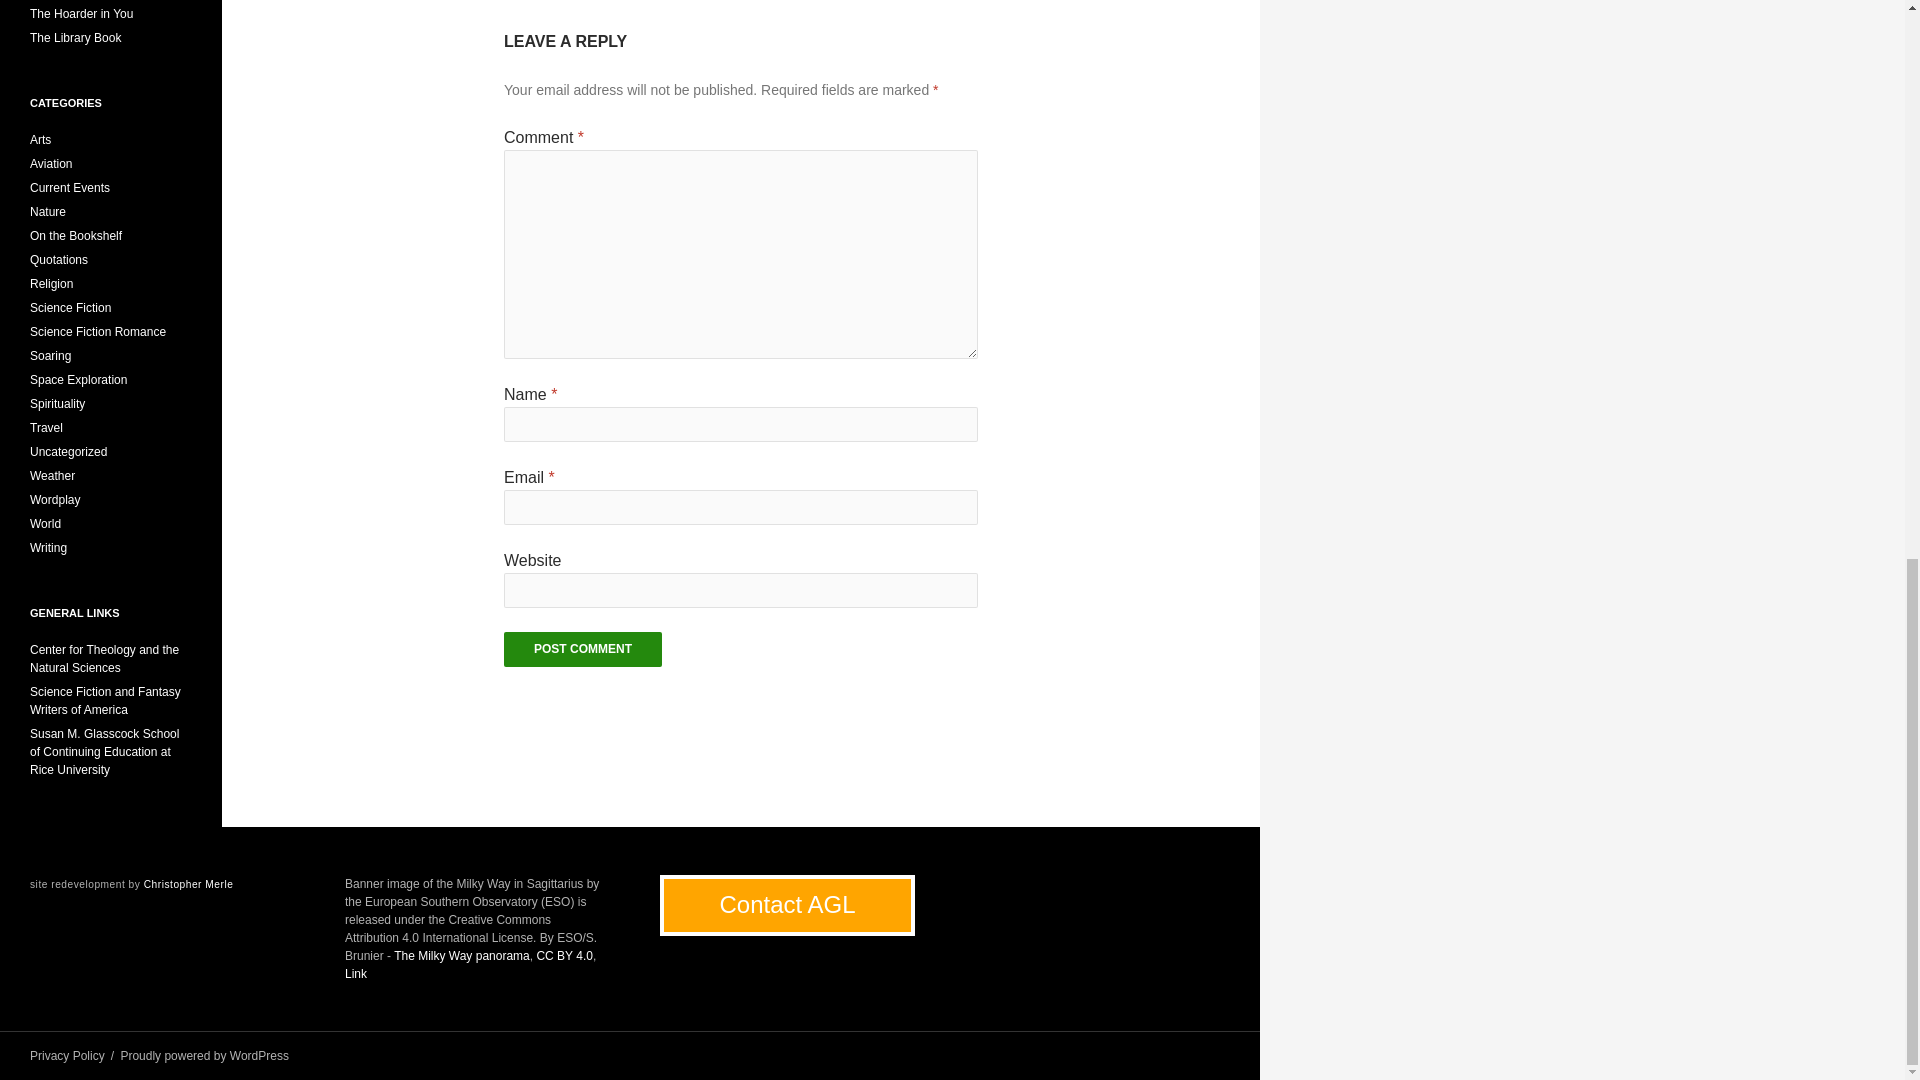 Image resolution: width=1920 pixels, height=1080 pixels. What do you see at coordinates (81, 13) in the screenshot?
I see `The Hoarder in You` at bounding box center [81, 13].